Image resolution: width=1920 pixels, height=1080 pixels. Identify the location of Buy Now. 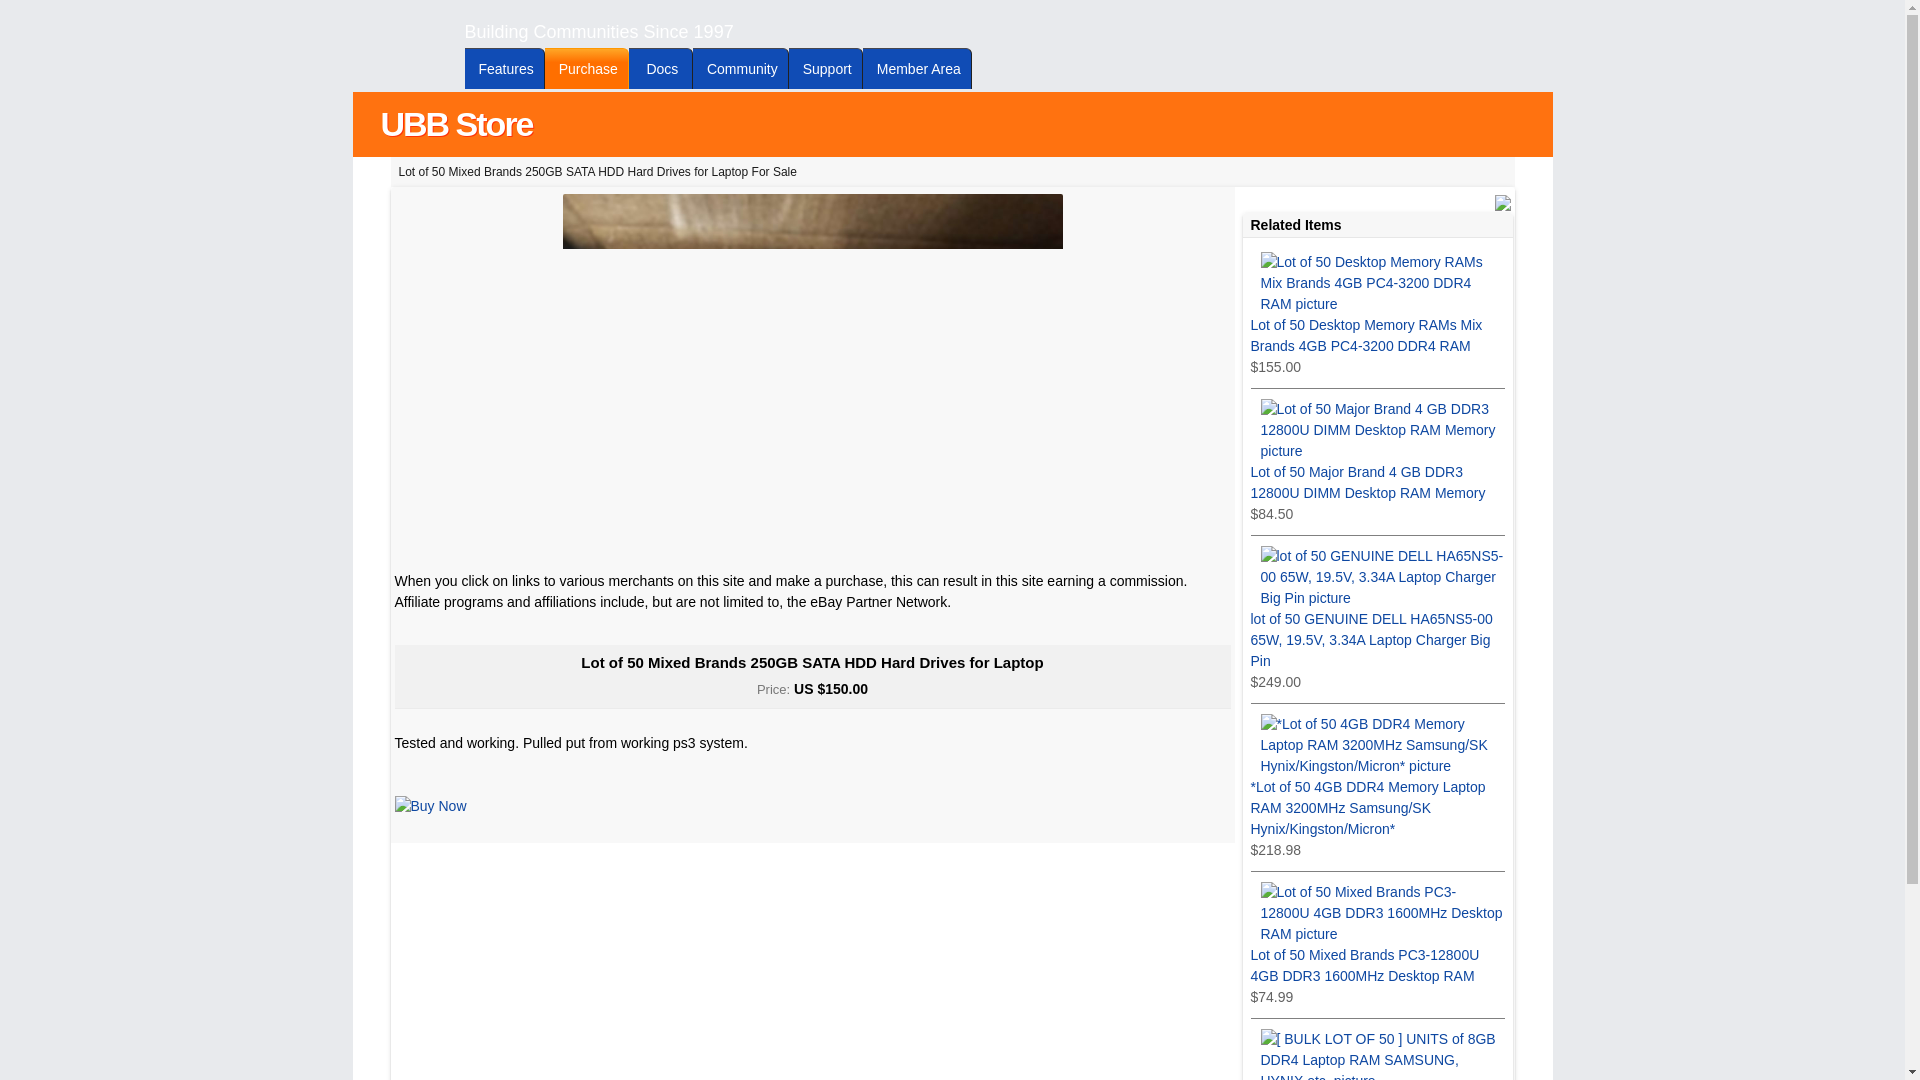
(430, 806).